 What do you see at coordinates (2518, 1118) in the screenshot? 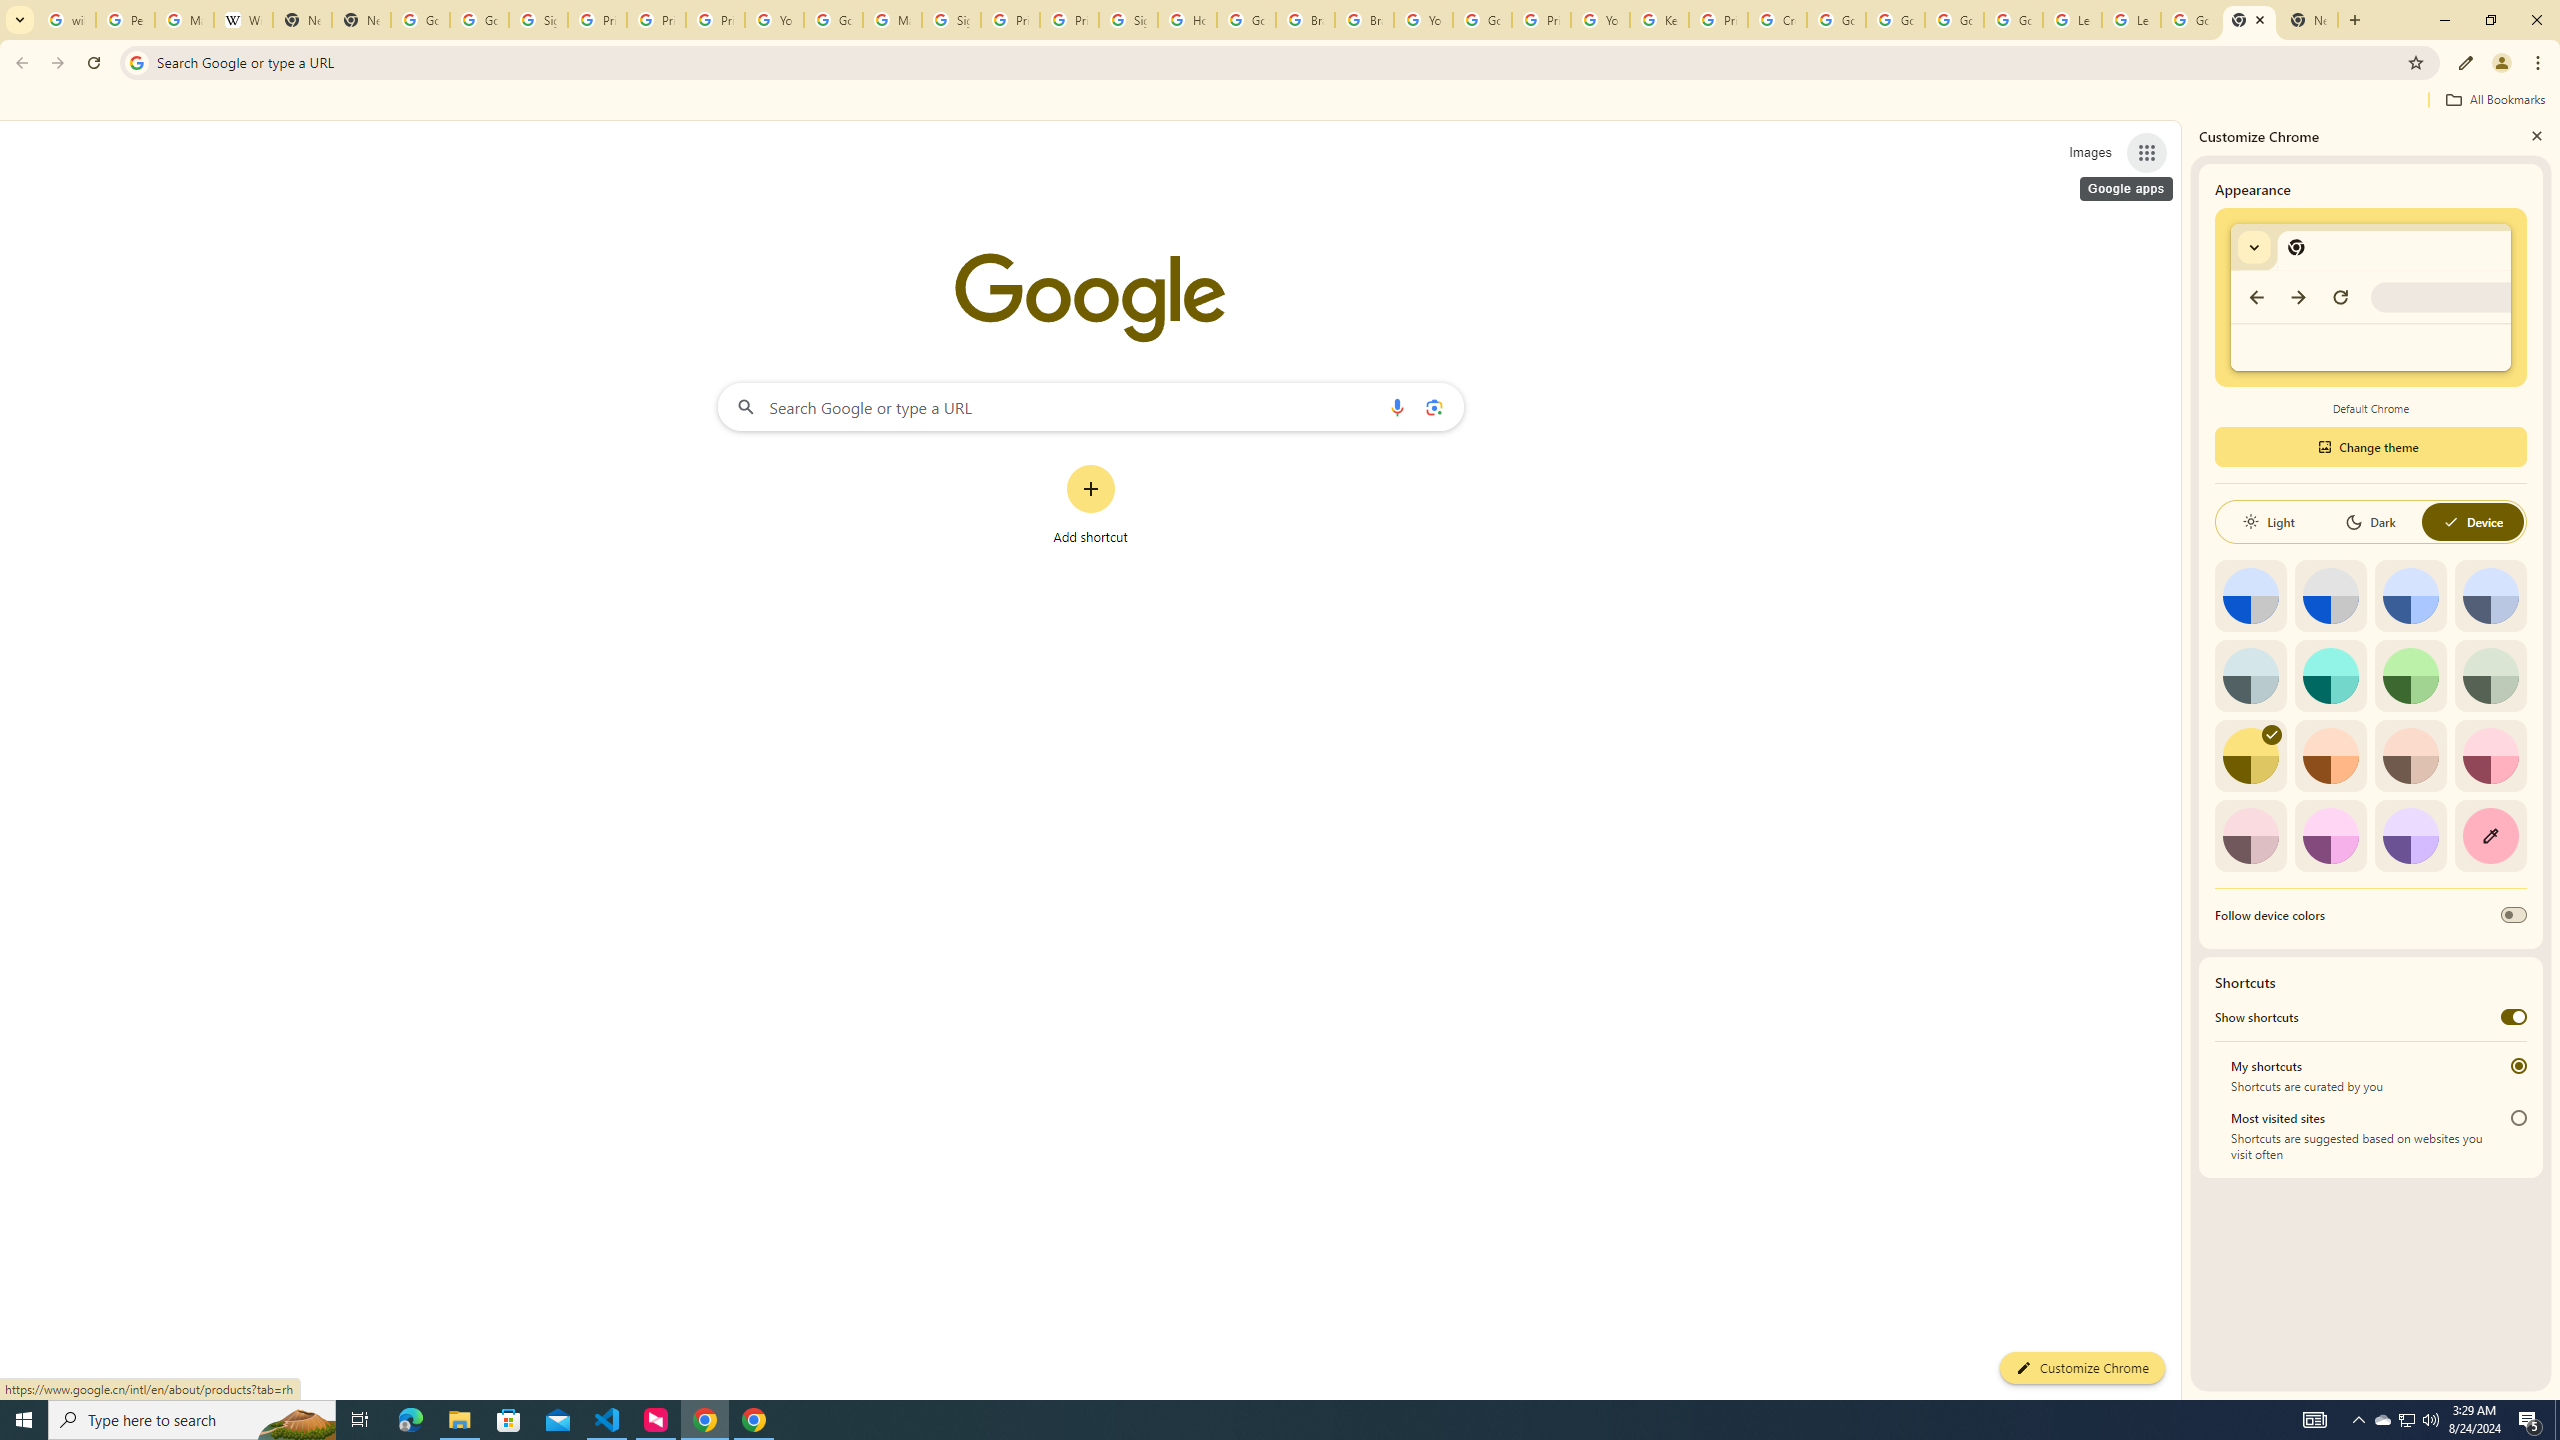
I see `Most visited sites` at bounding box center [2518, 1118].